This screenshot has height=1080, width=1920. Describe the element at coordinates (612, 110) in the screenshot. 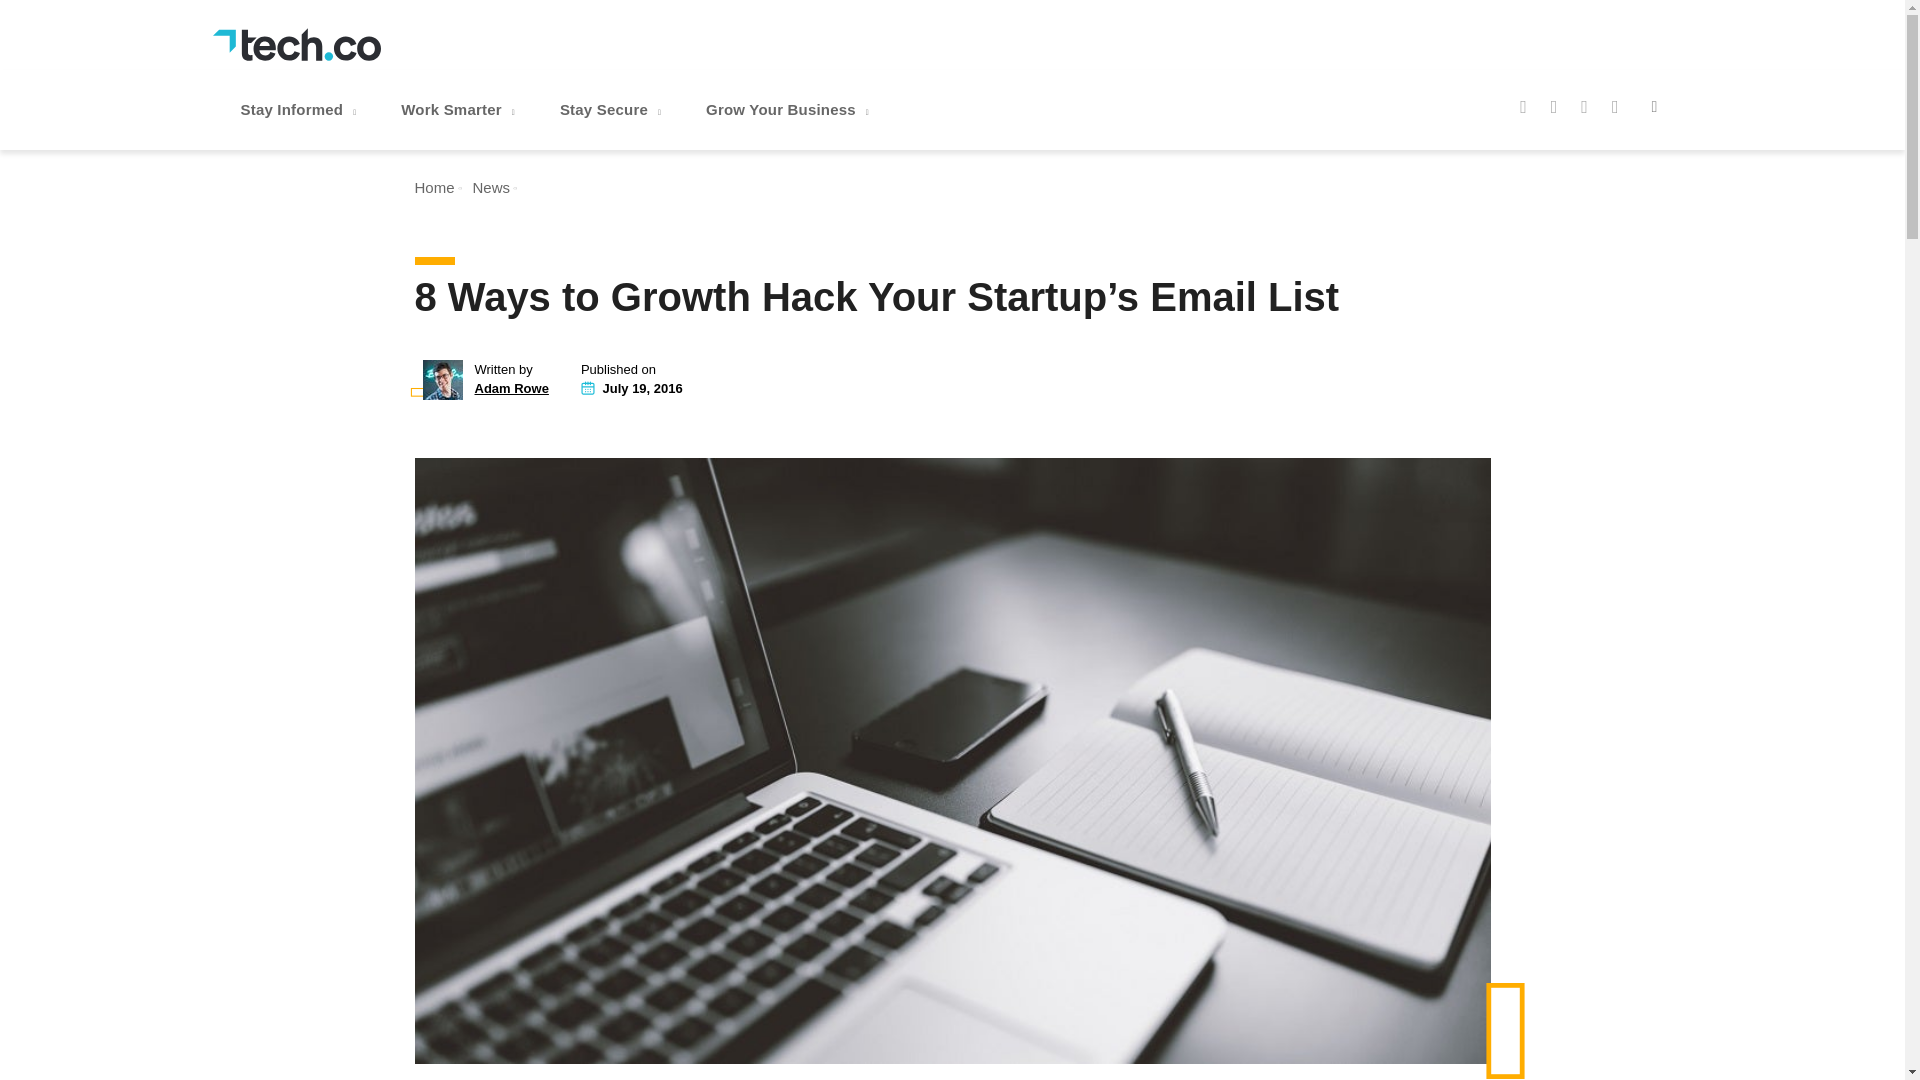

I see `Stay Secure` at that location.